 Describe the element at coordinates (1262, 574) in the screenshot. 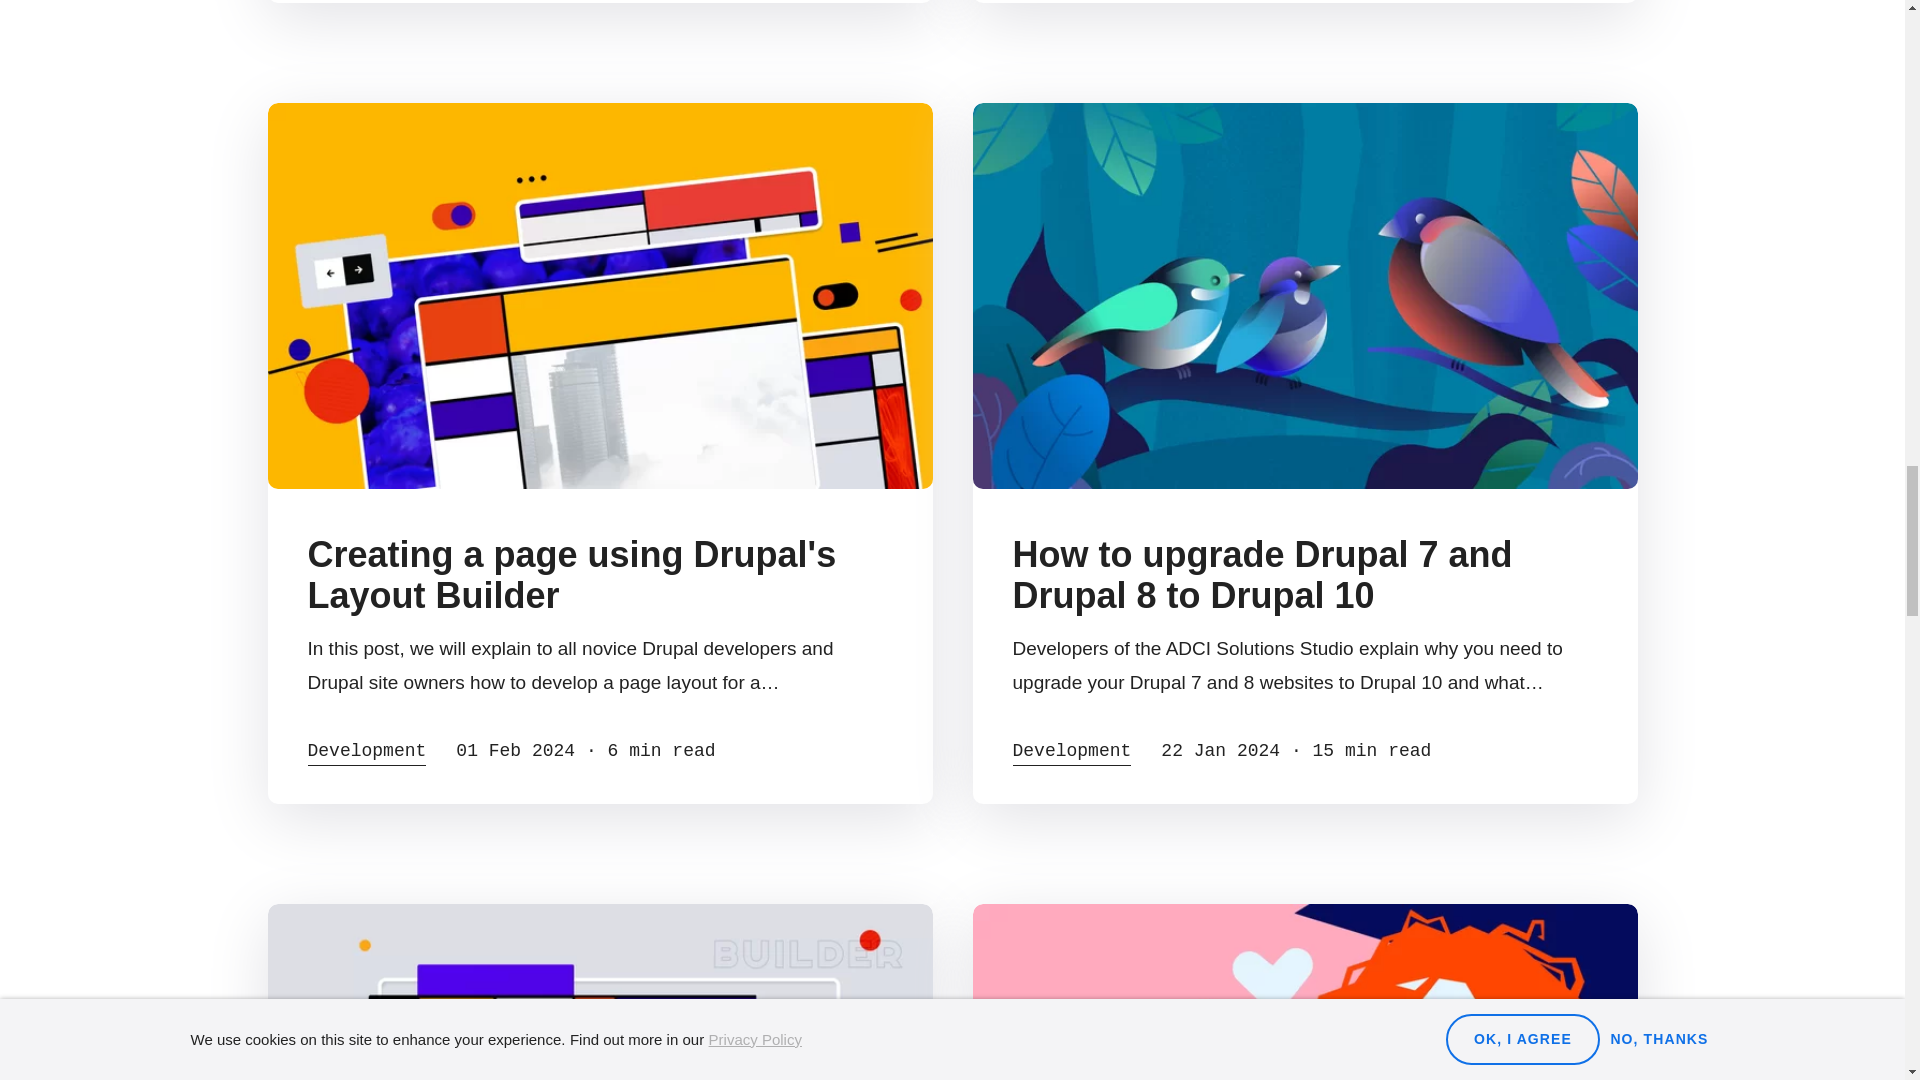

I see `How to upgrade Drupal 7 and Drupal 8 to Drupal 10` at that location.